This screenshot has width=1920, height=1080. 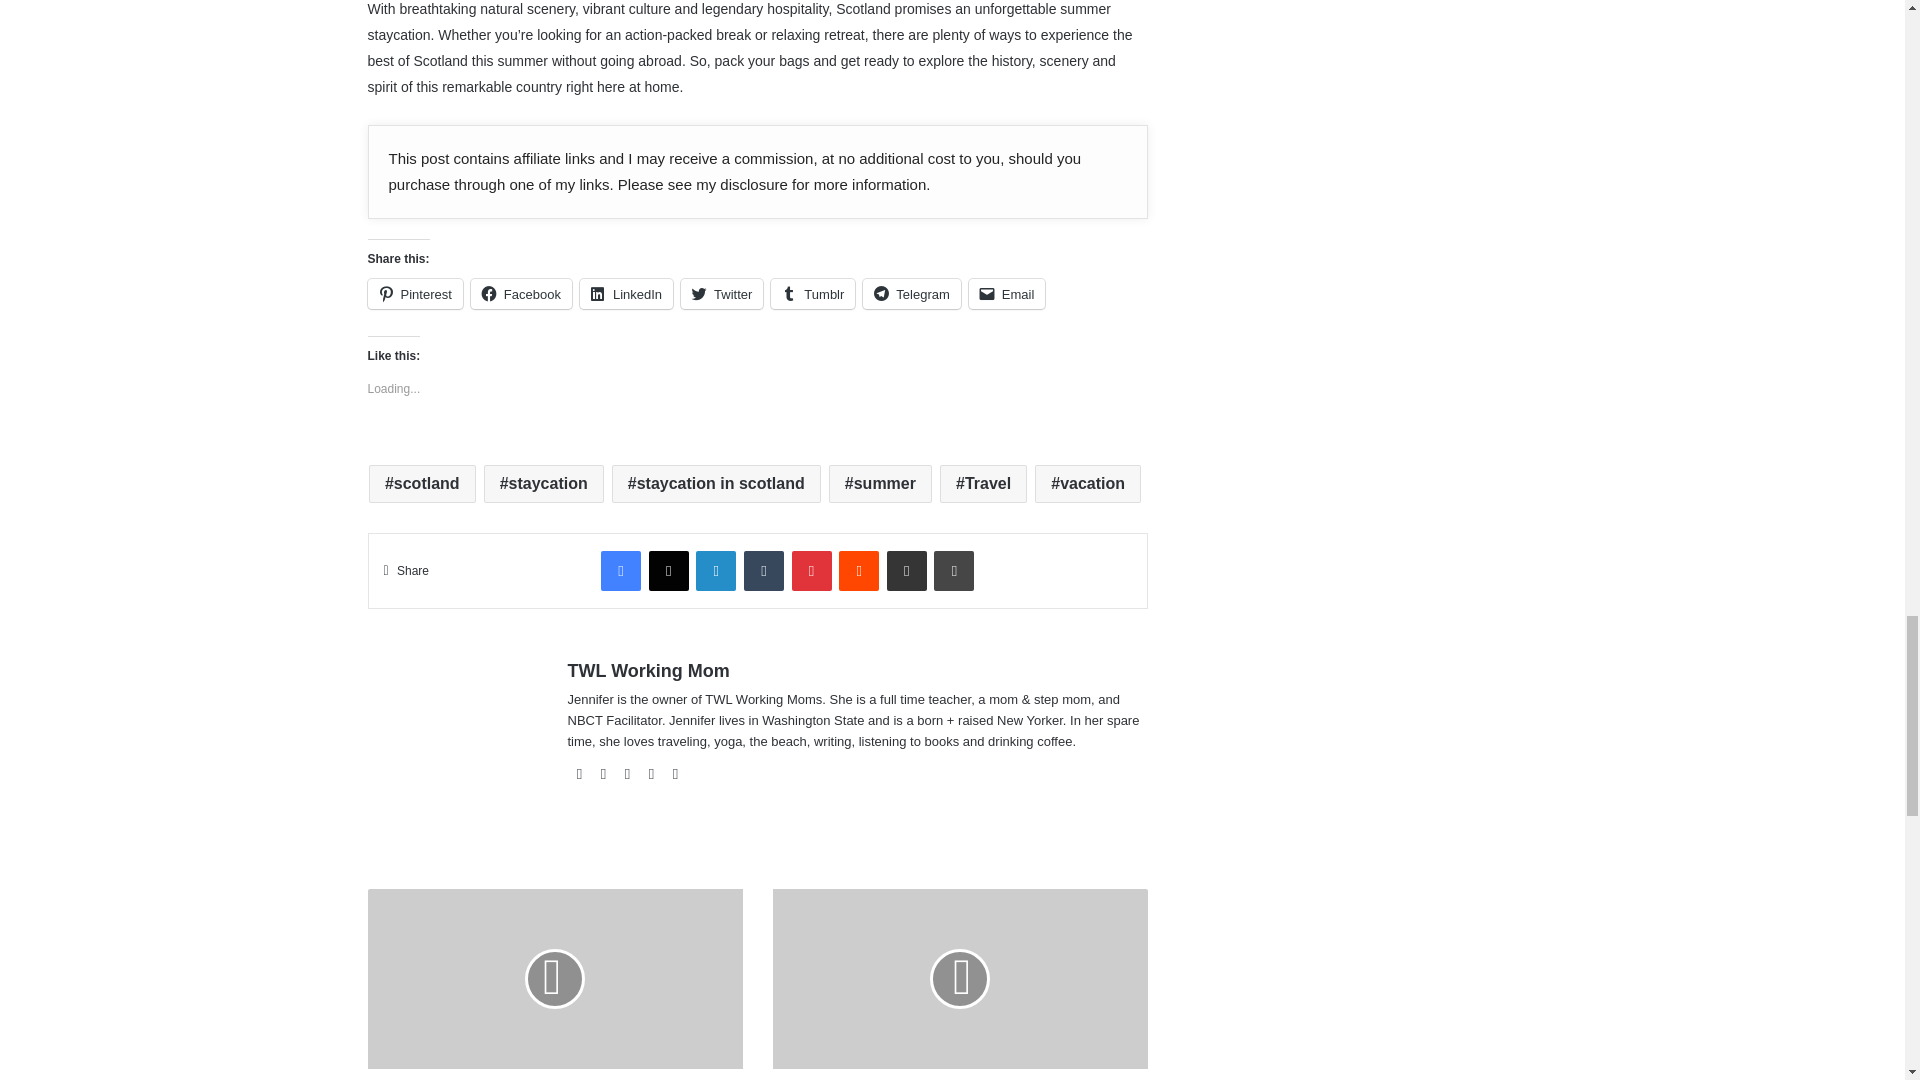 What do you see at coordinates (716, 484) in the screenshot?
I see `staycation in scotland` at bounding box center [716, 484].